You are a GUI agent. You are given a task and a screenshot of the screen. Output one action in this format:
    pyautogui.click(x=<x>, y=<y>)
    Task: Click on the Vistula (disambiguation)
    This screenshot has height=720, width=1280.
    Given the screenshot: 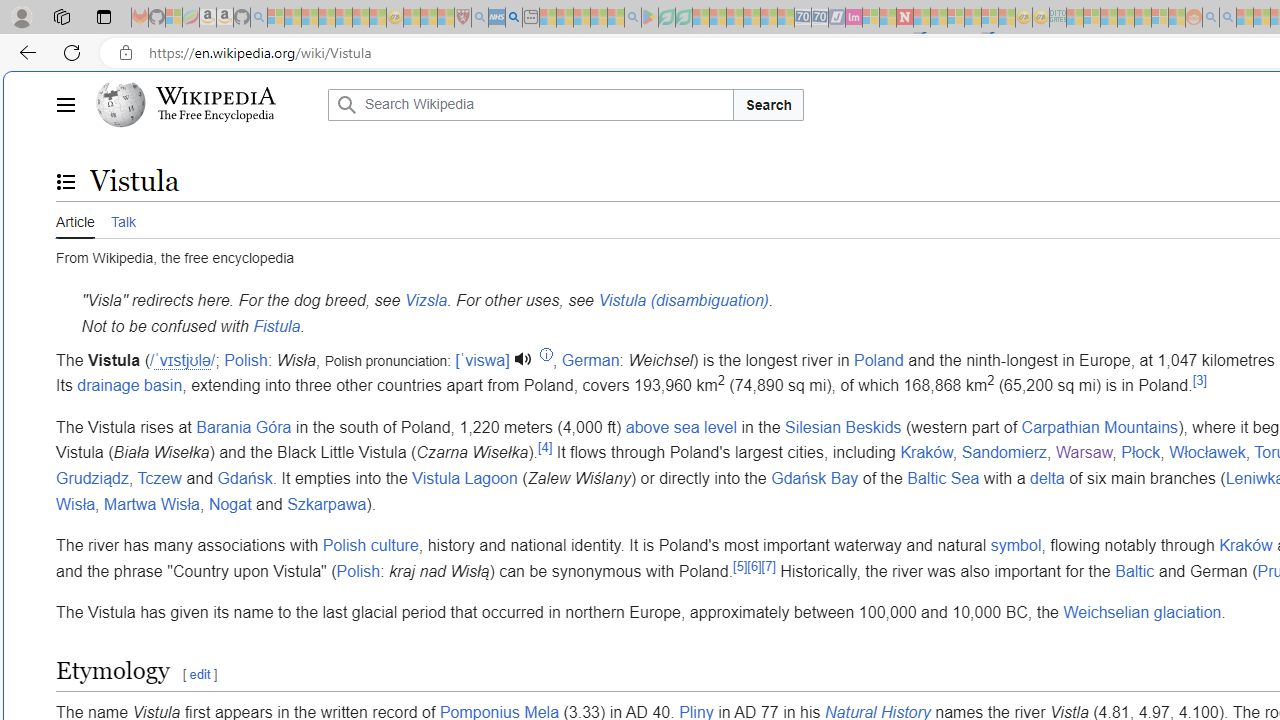 What is the action you would take?
    pyautogui.click(x=683, y=301)
    